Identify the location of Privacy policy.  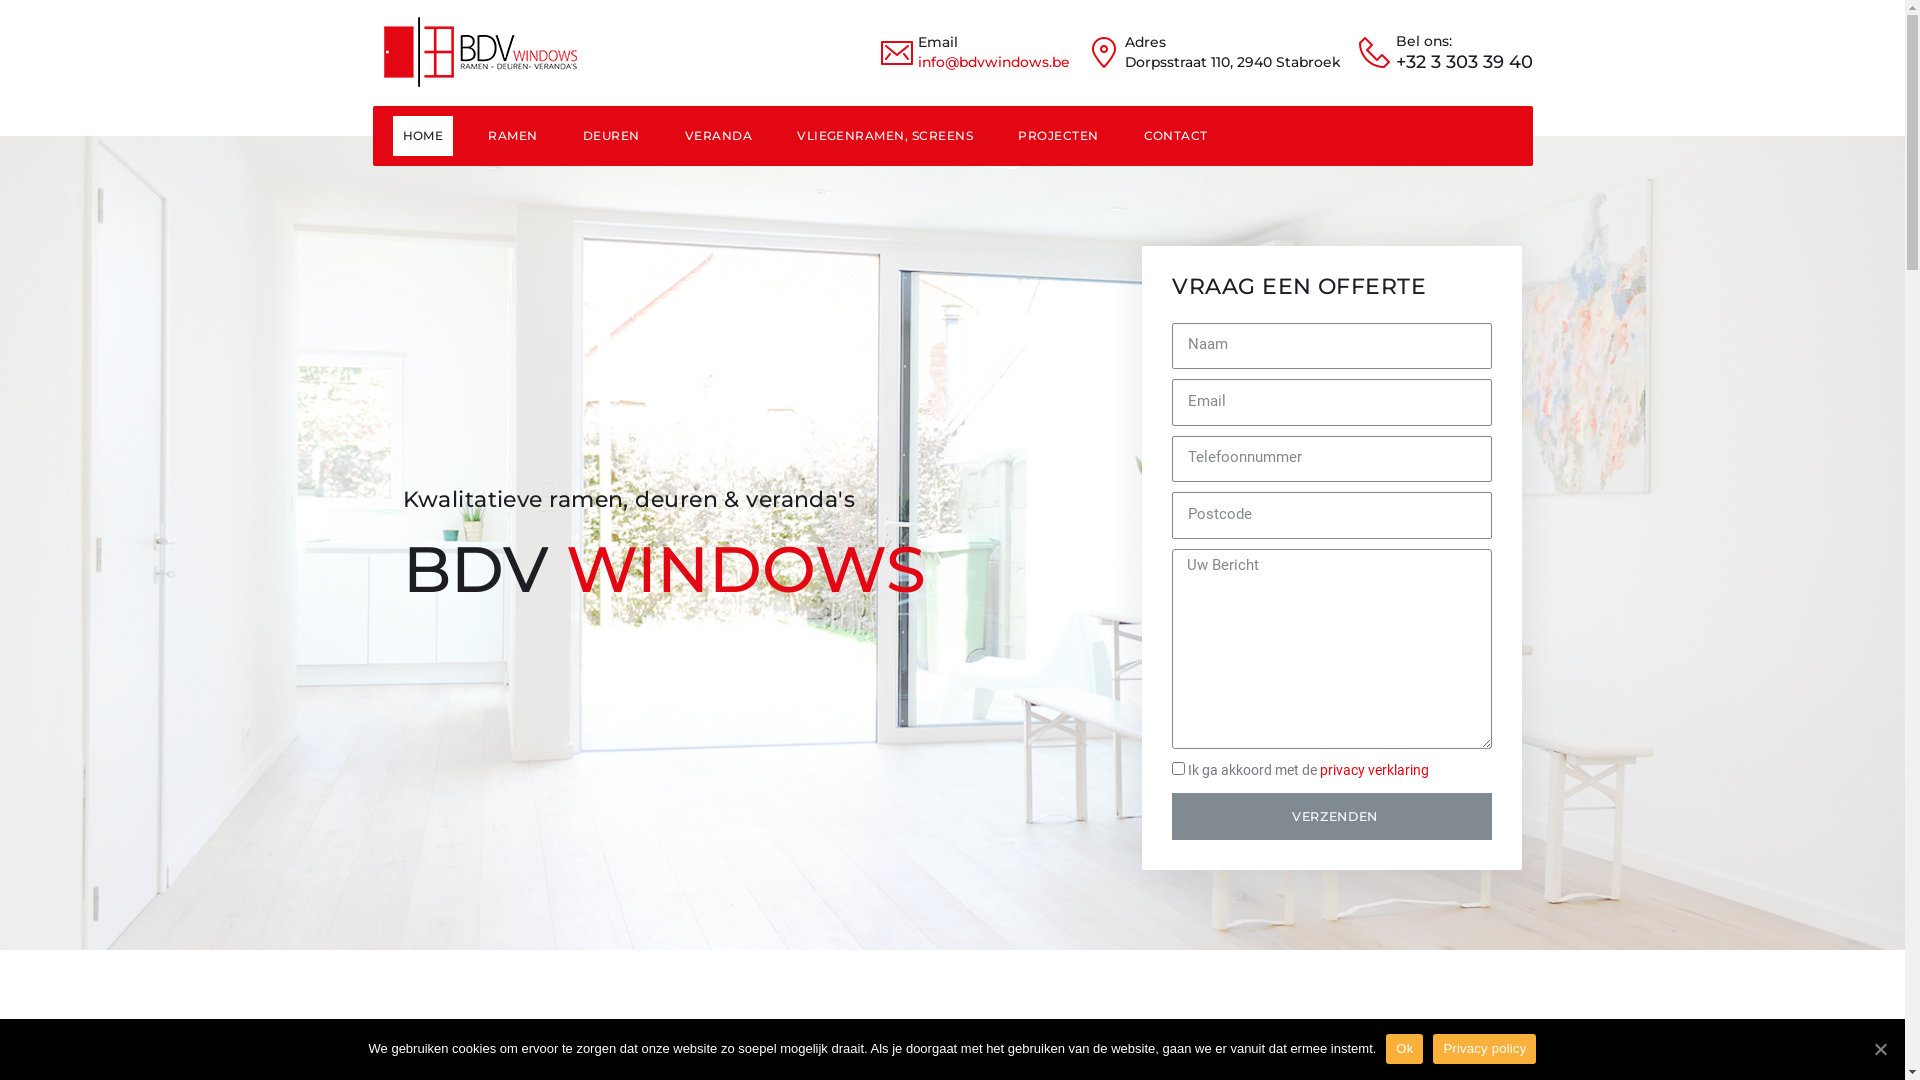
(1484, 1049).